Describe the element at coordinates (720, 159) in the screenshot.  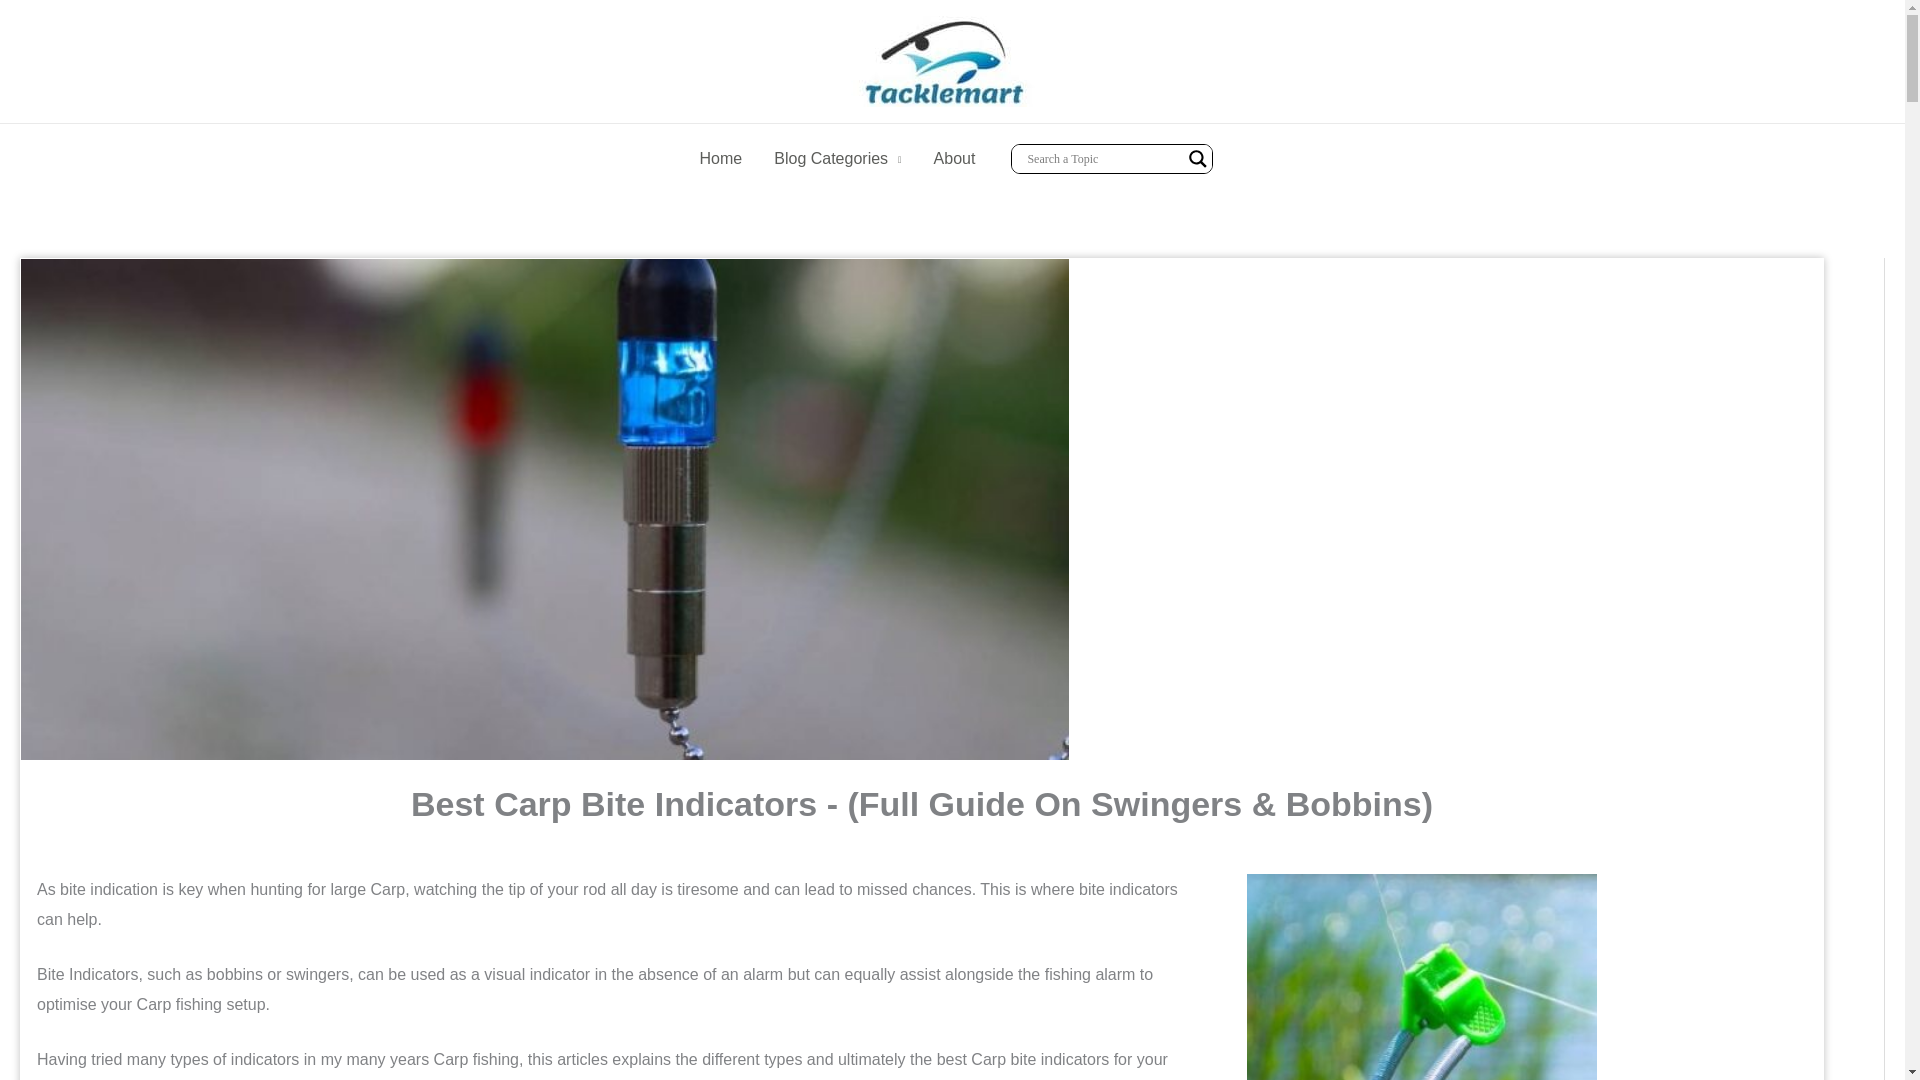
I see `Home` at that location.